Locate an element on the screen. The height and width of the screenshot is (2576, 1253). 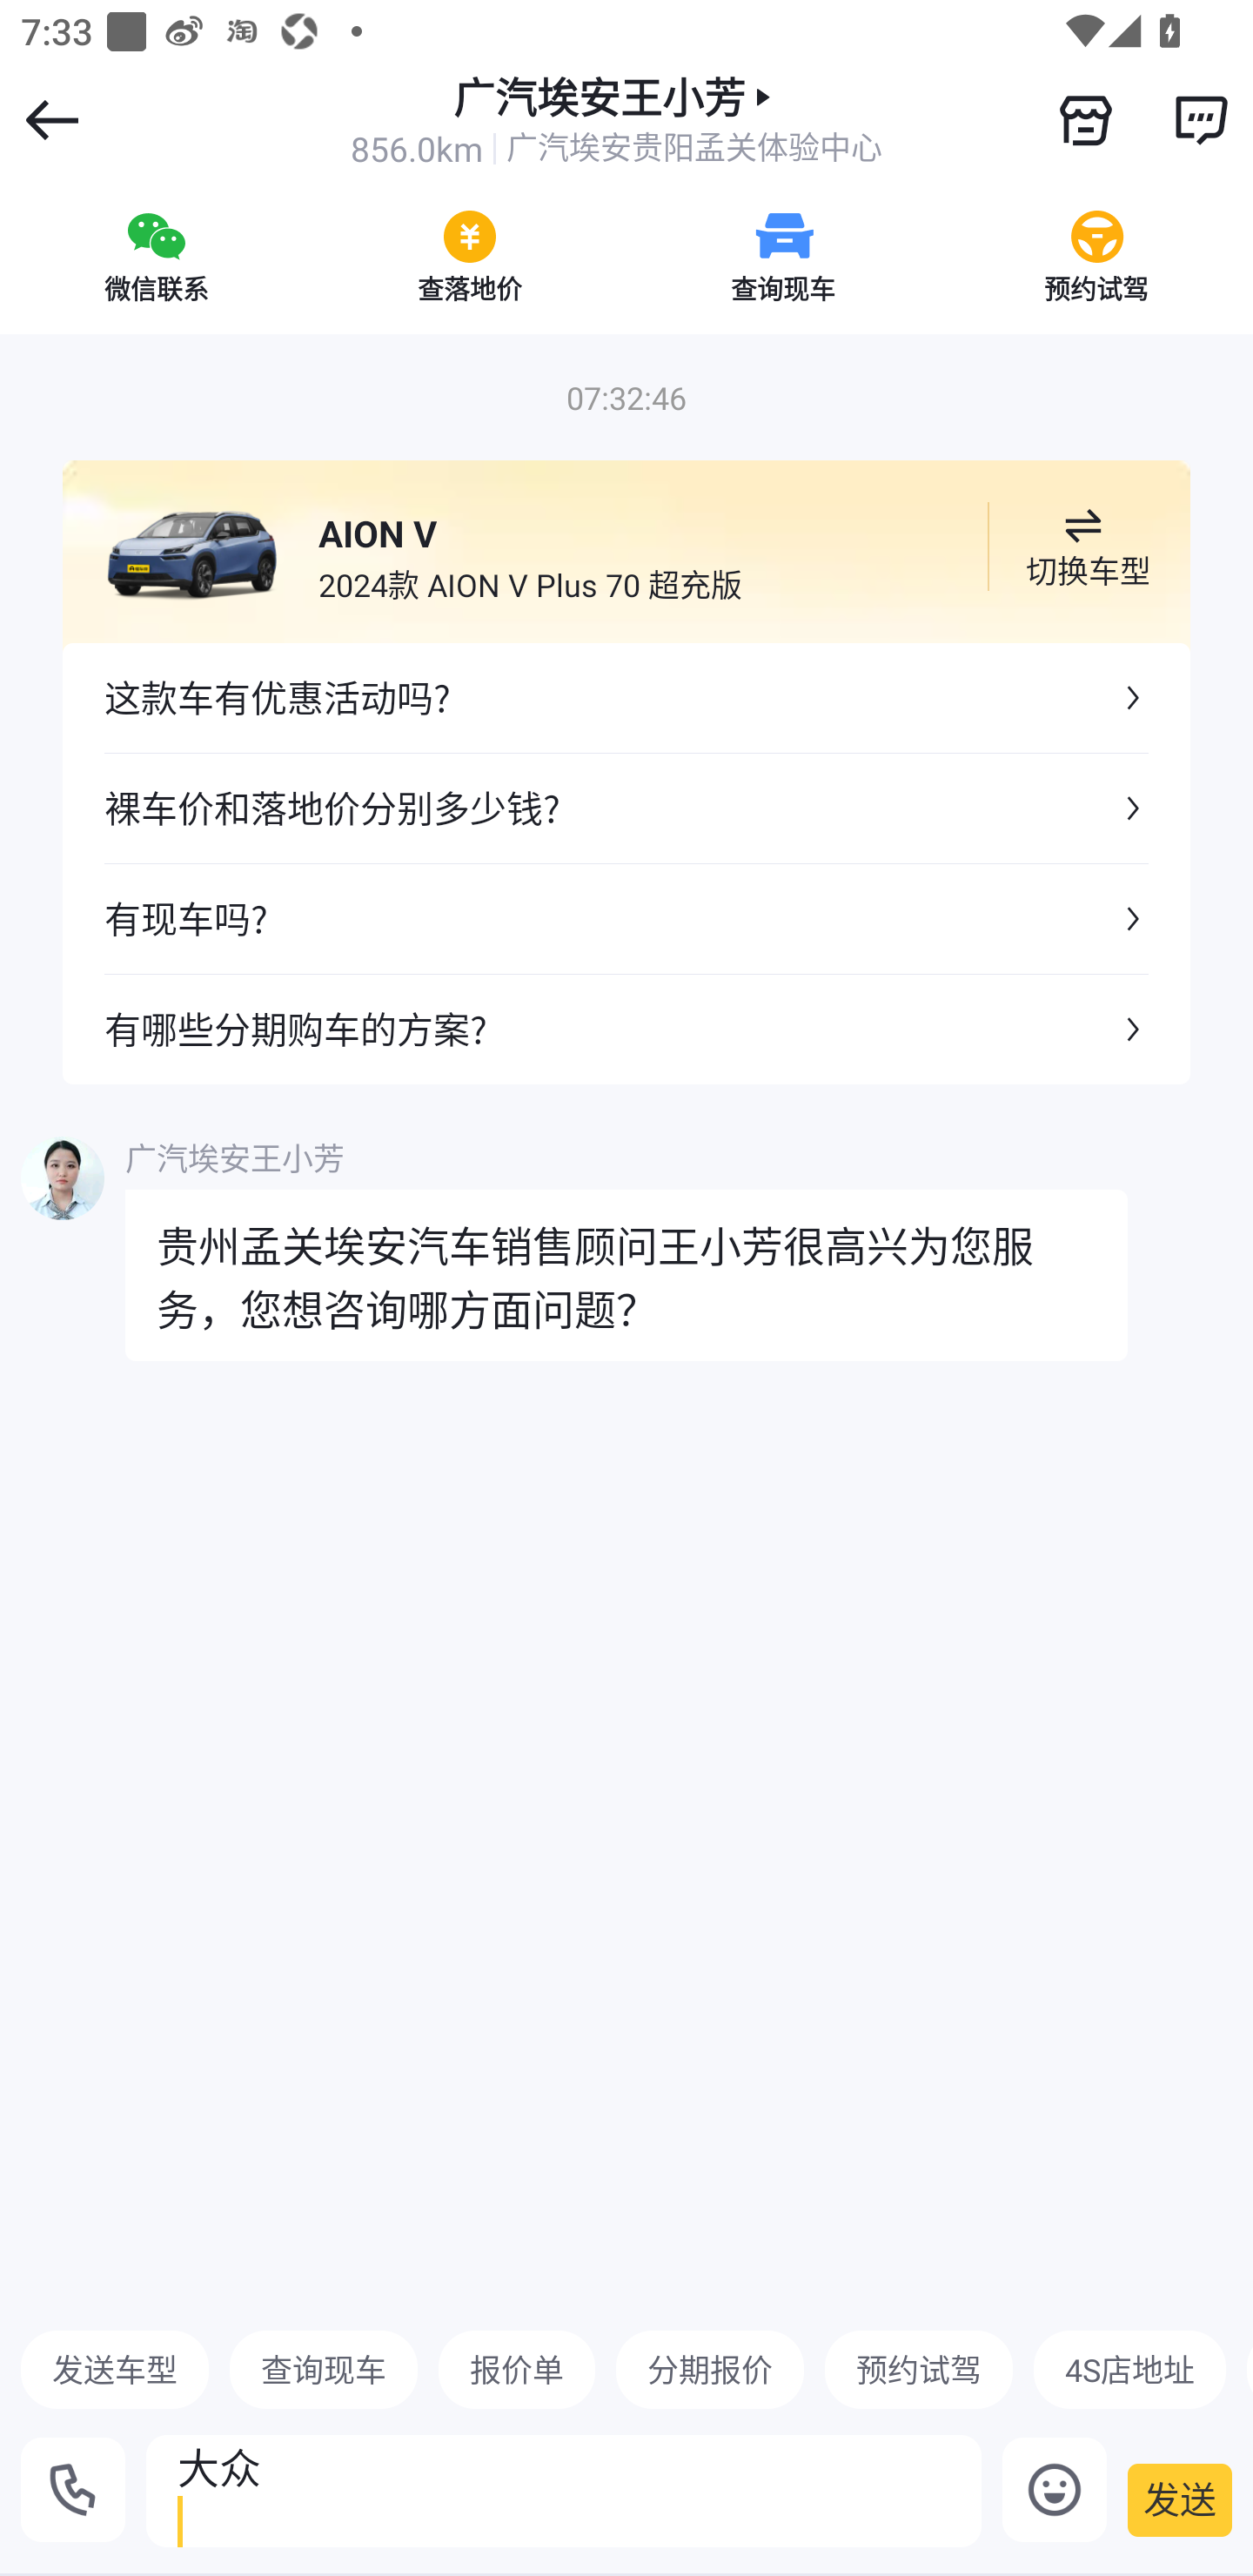
这款车有优惠活动吗? is located at coordinates (626, 698).